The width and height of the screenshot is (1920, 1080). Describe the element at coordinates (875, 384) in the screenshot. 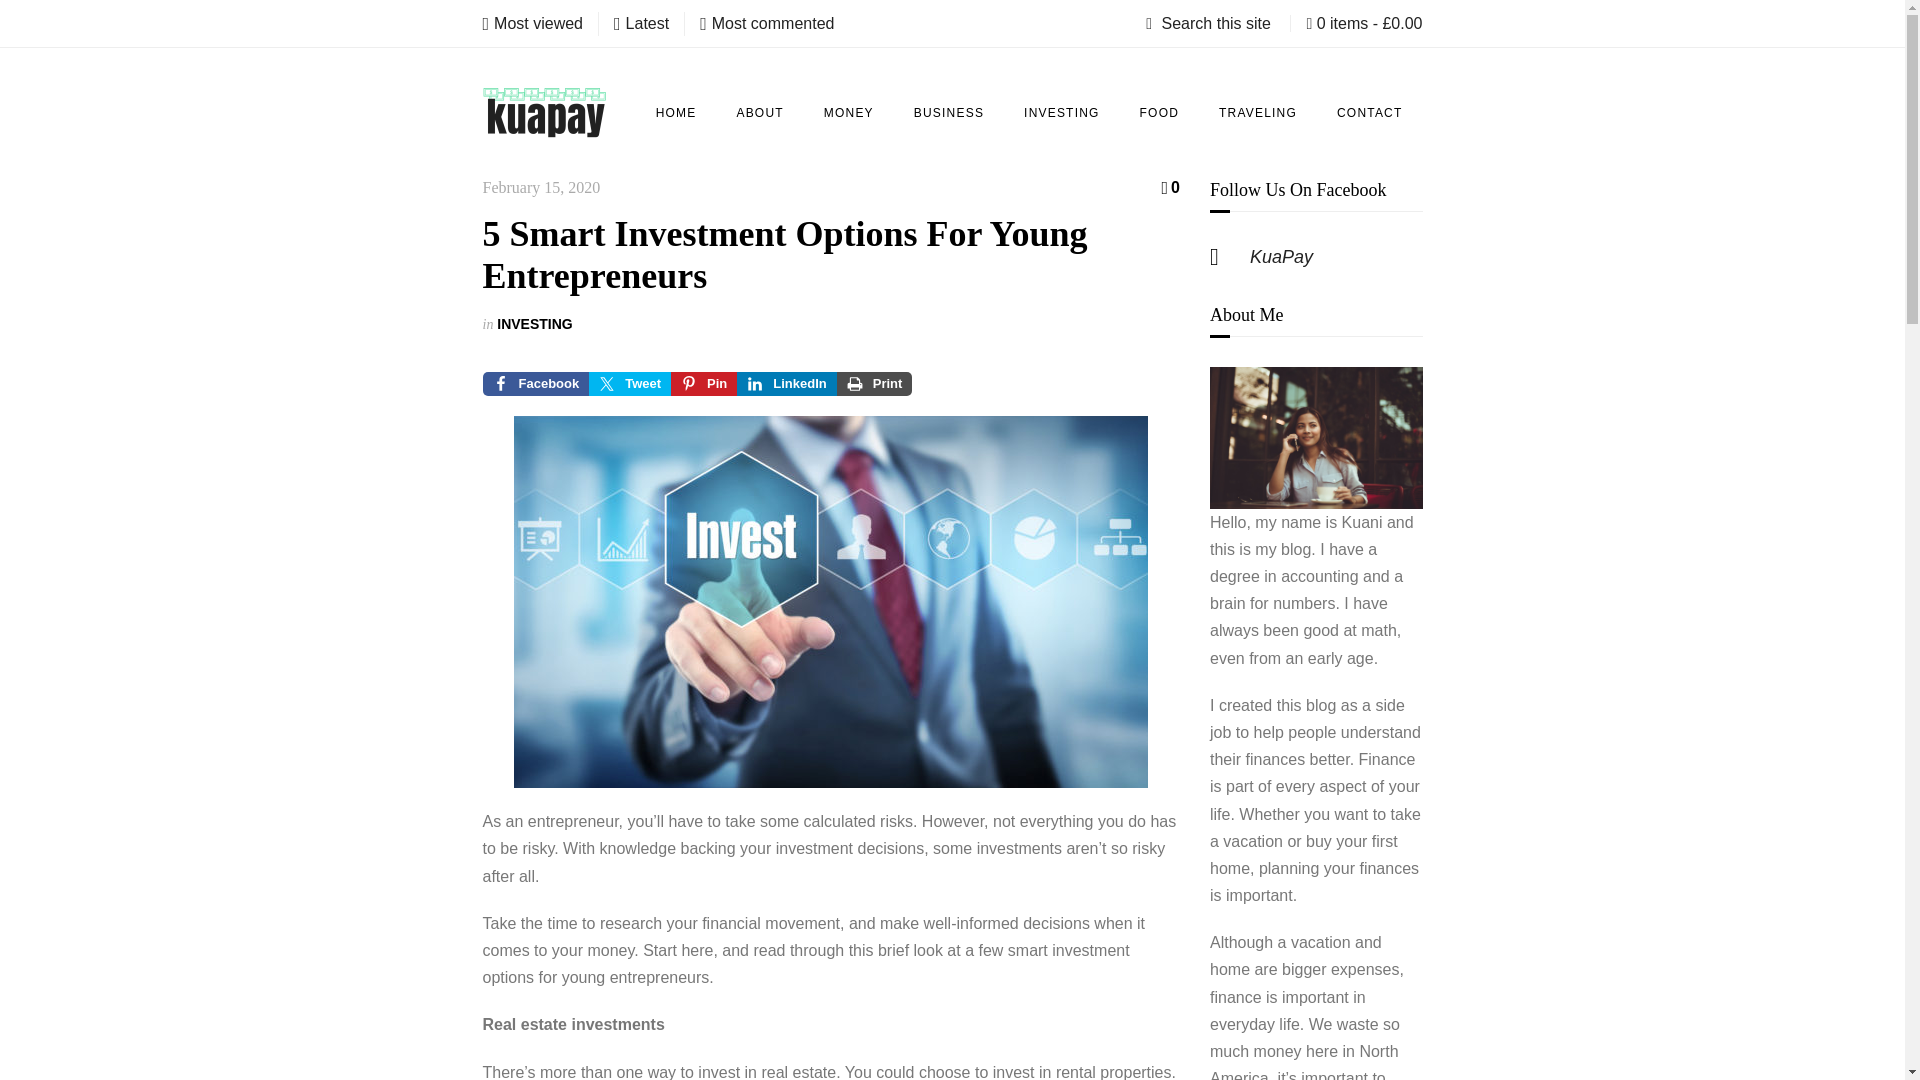

I see `Print this Page` at that location.